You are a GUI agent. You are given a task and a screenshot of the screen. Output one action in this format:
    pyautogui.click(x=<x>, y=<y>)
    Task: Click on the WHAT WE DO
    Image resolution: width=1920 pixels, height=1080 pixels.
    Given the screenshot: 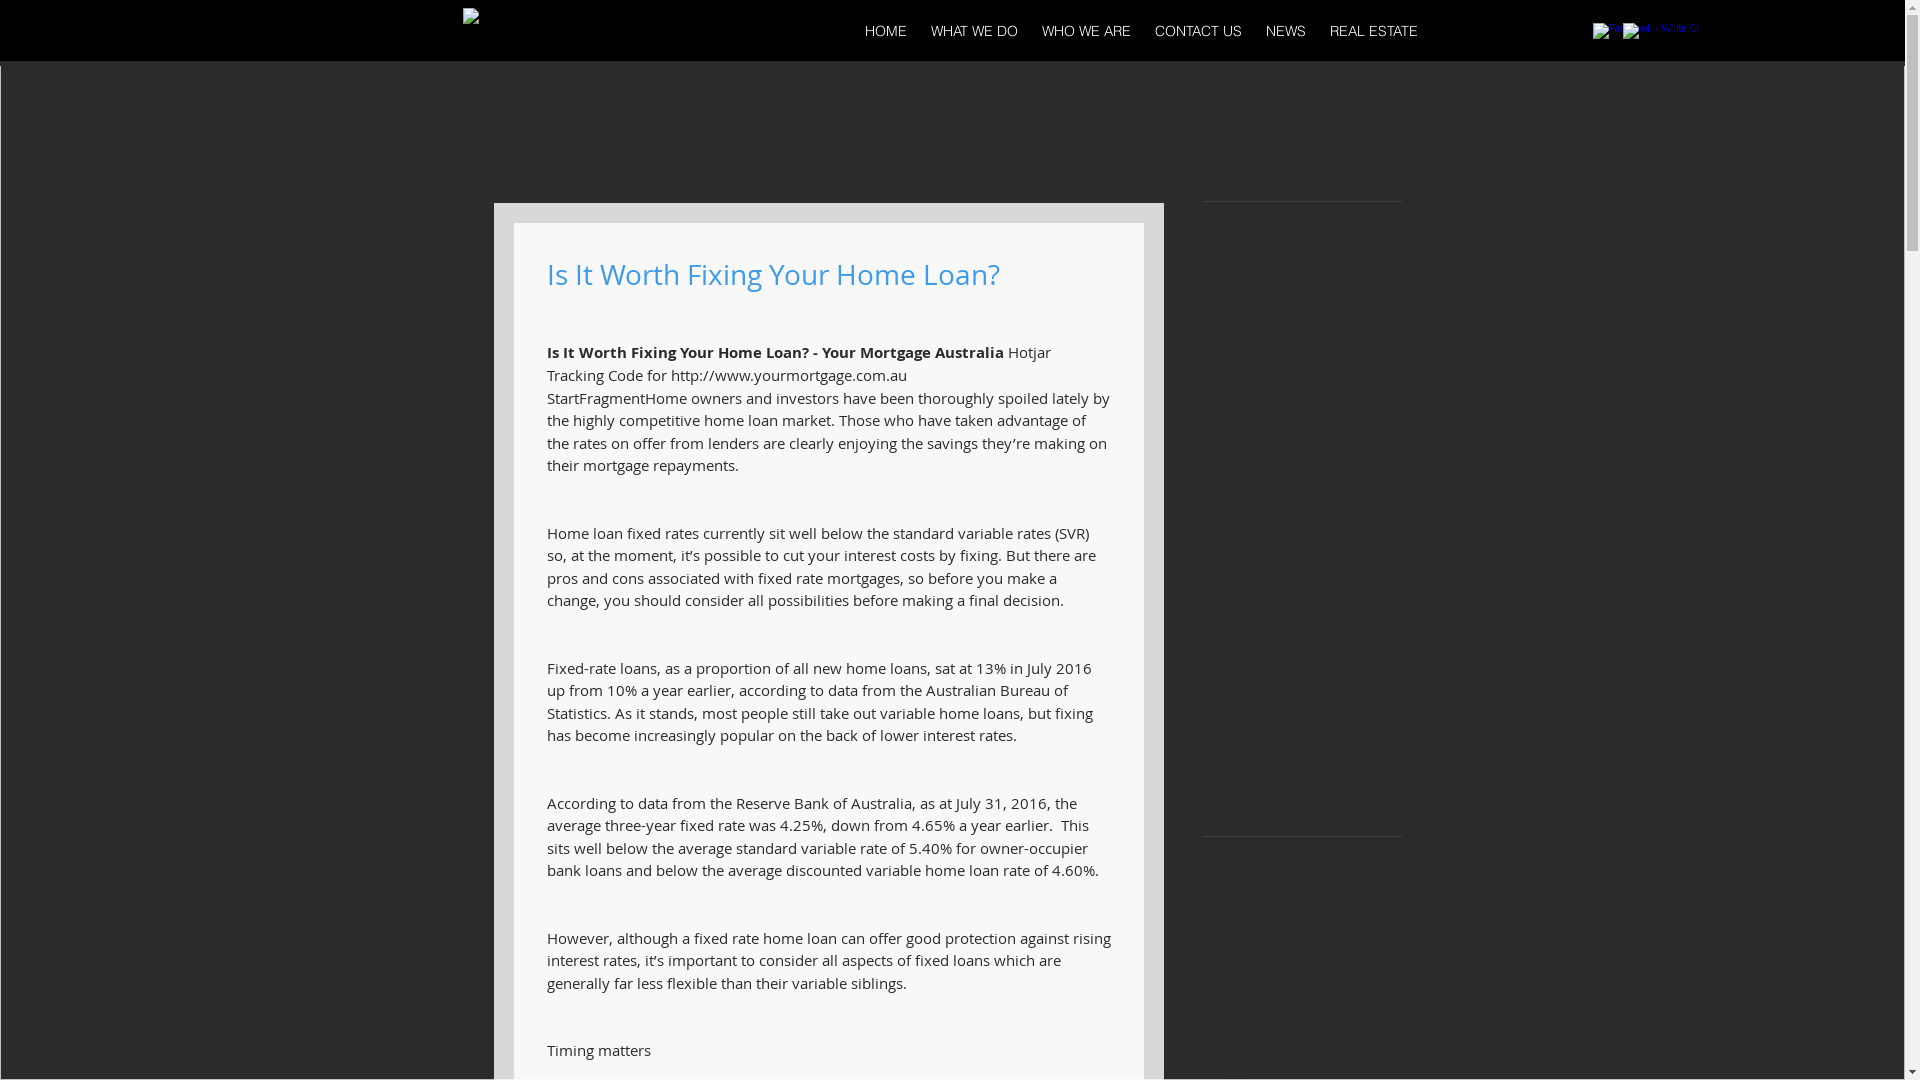 What is the action you would take?
    pyautogui.click(x=974, y=31)
    